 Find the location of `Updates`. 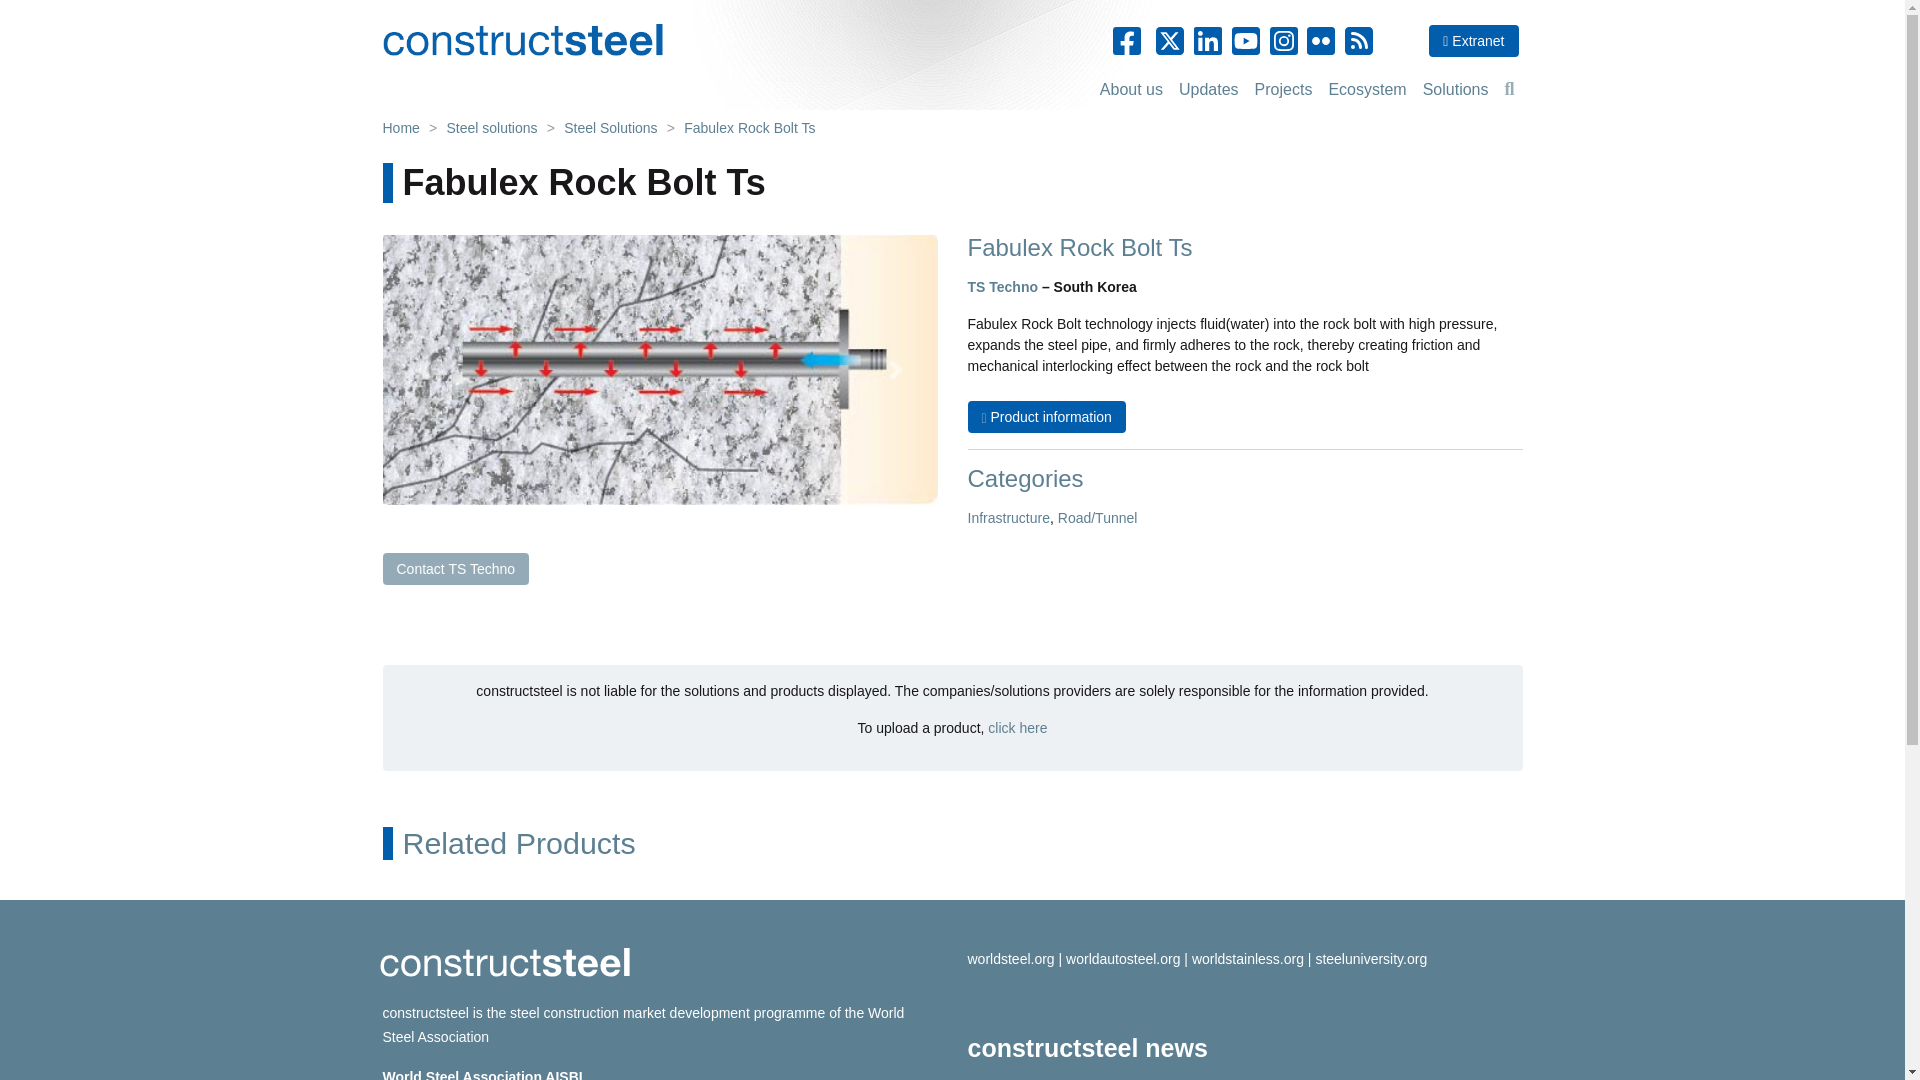

Updates is located at coordinates (1208, 90).